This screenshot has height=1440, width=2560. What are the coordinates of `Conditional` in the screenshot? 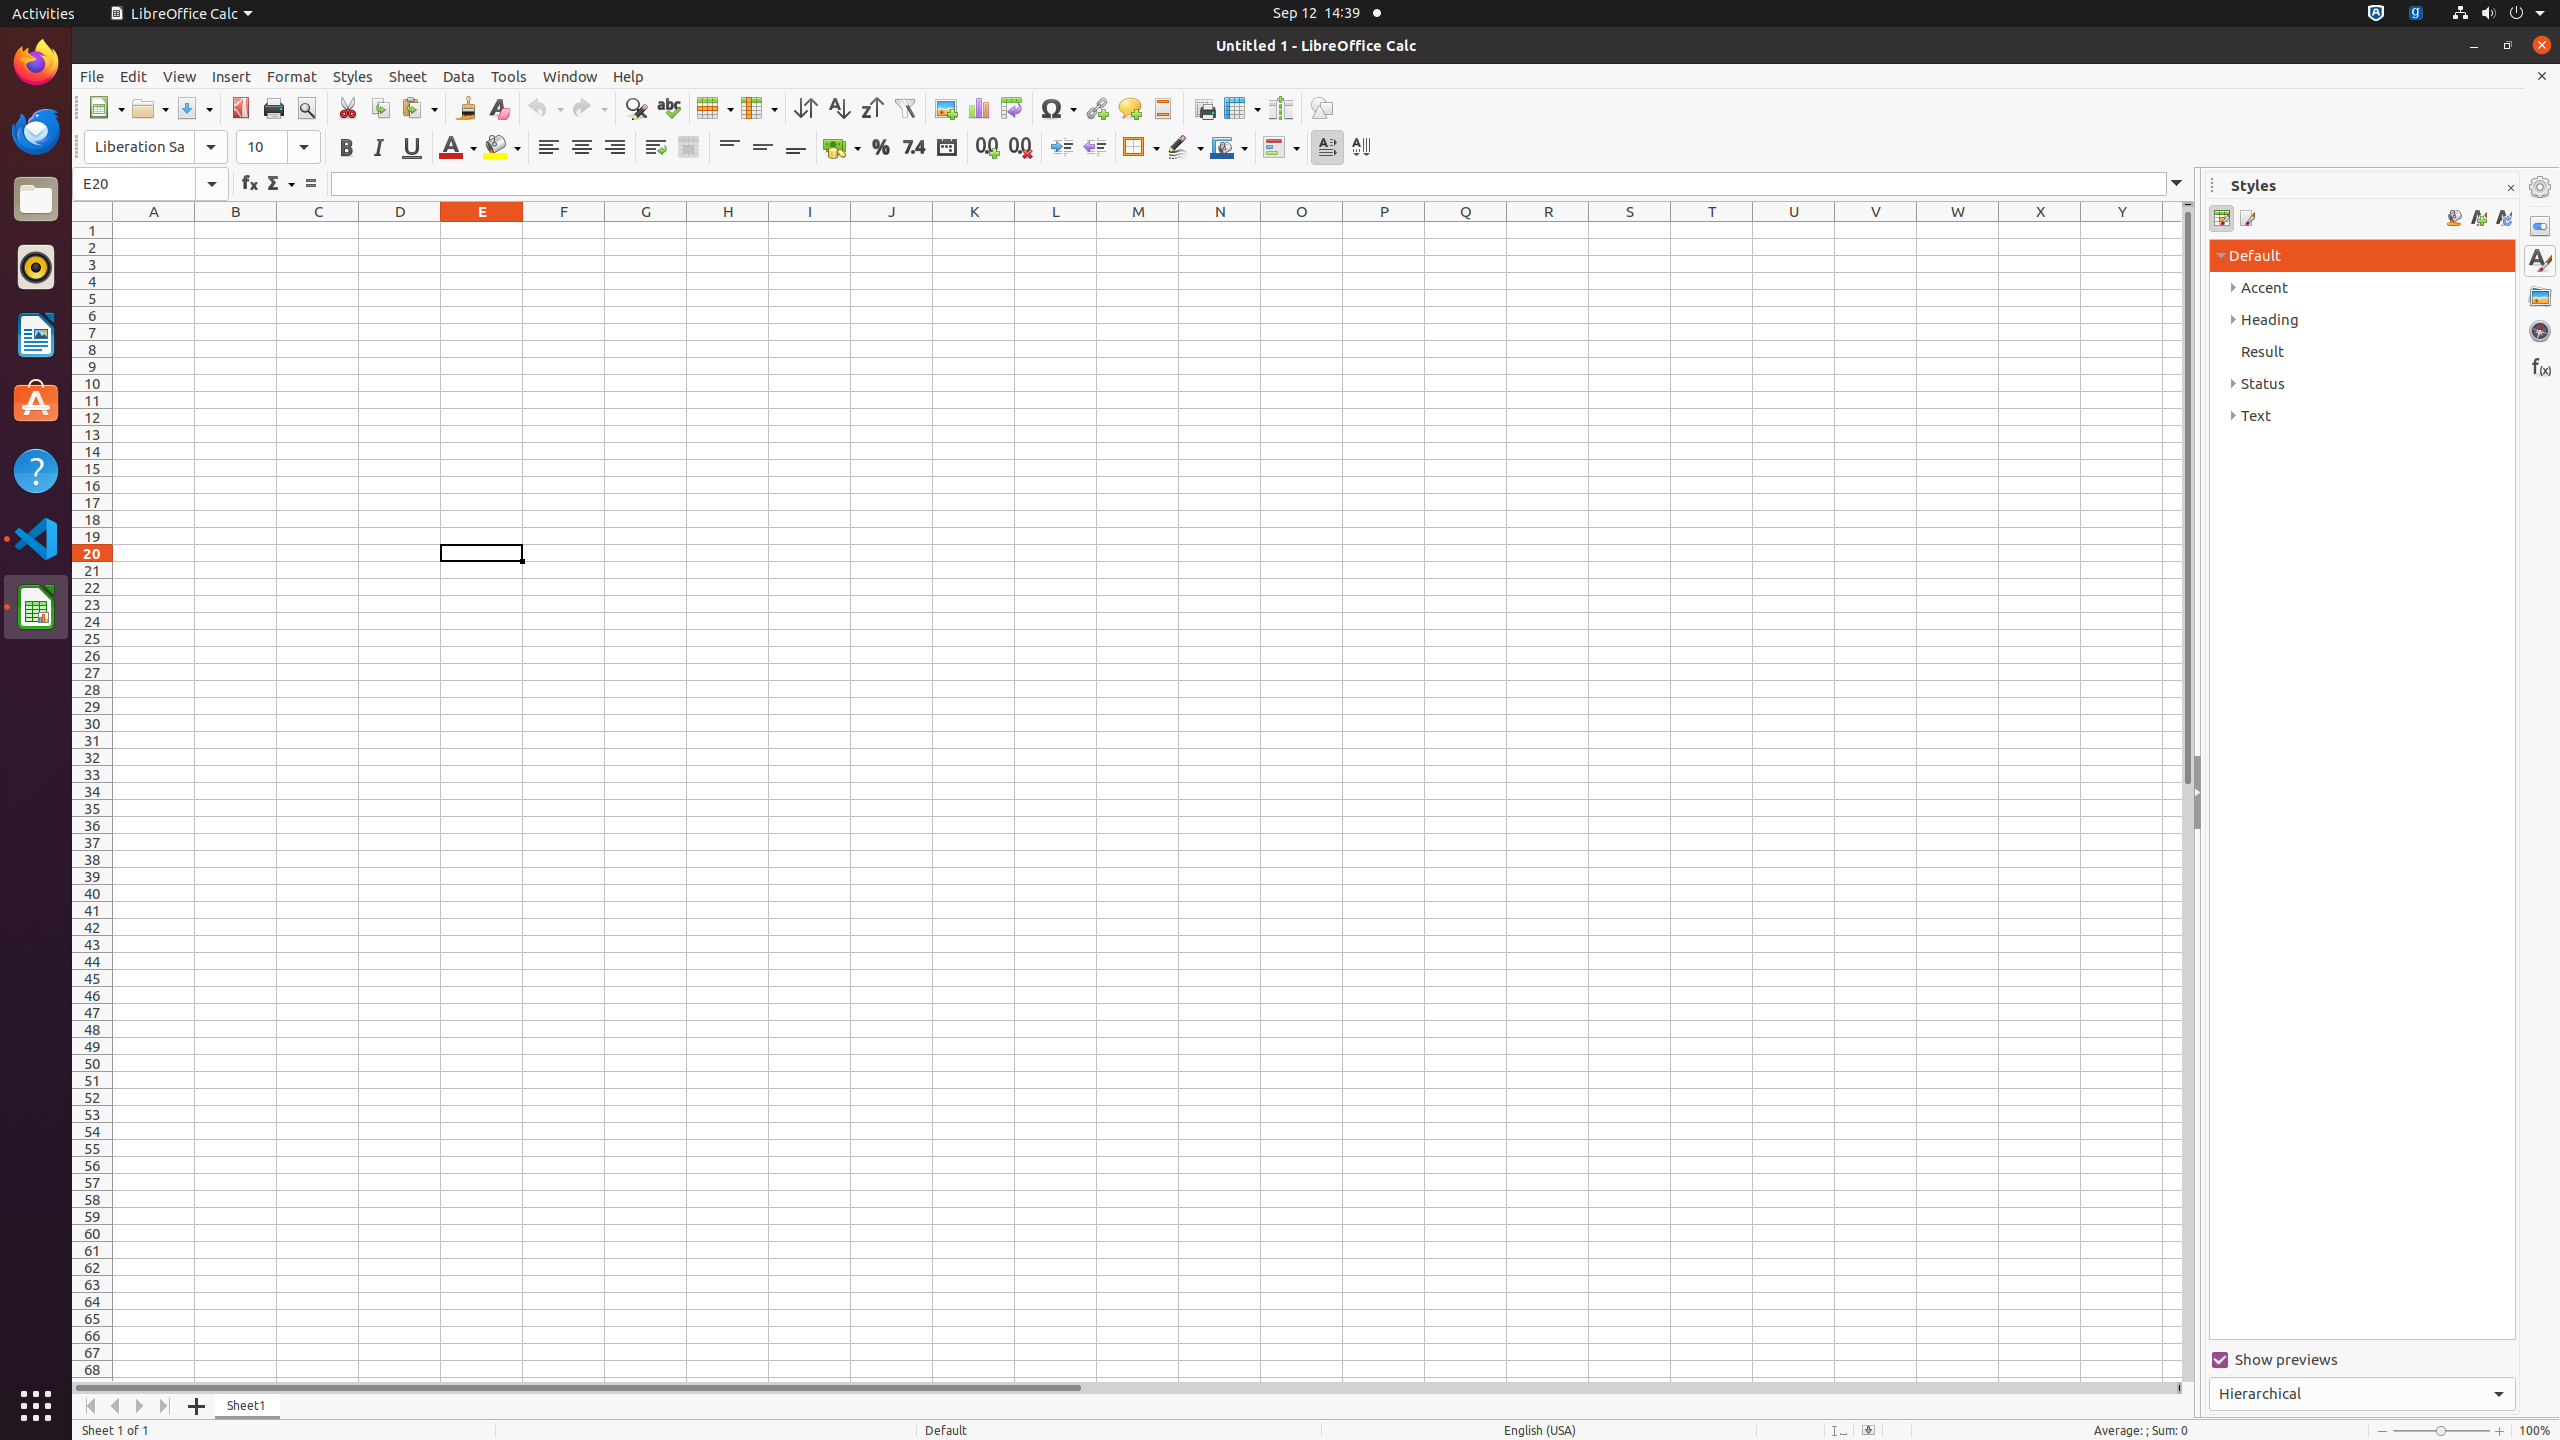 It's located at (1281, 148).